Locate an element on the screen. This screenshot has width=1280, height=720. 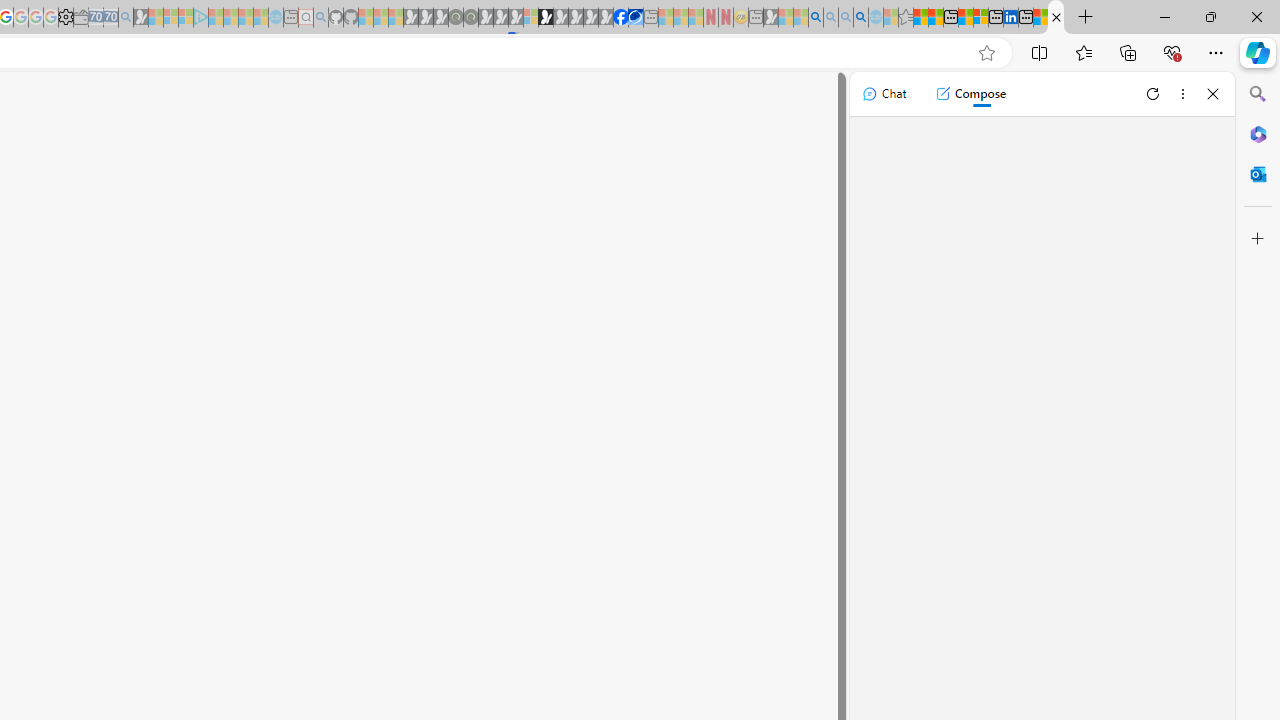
Nordace | Facebook is located at coordinates (621, 18).